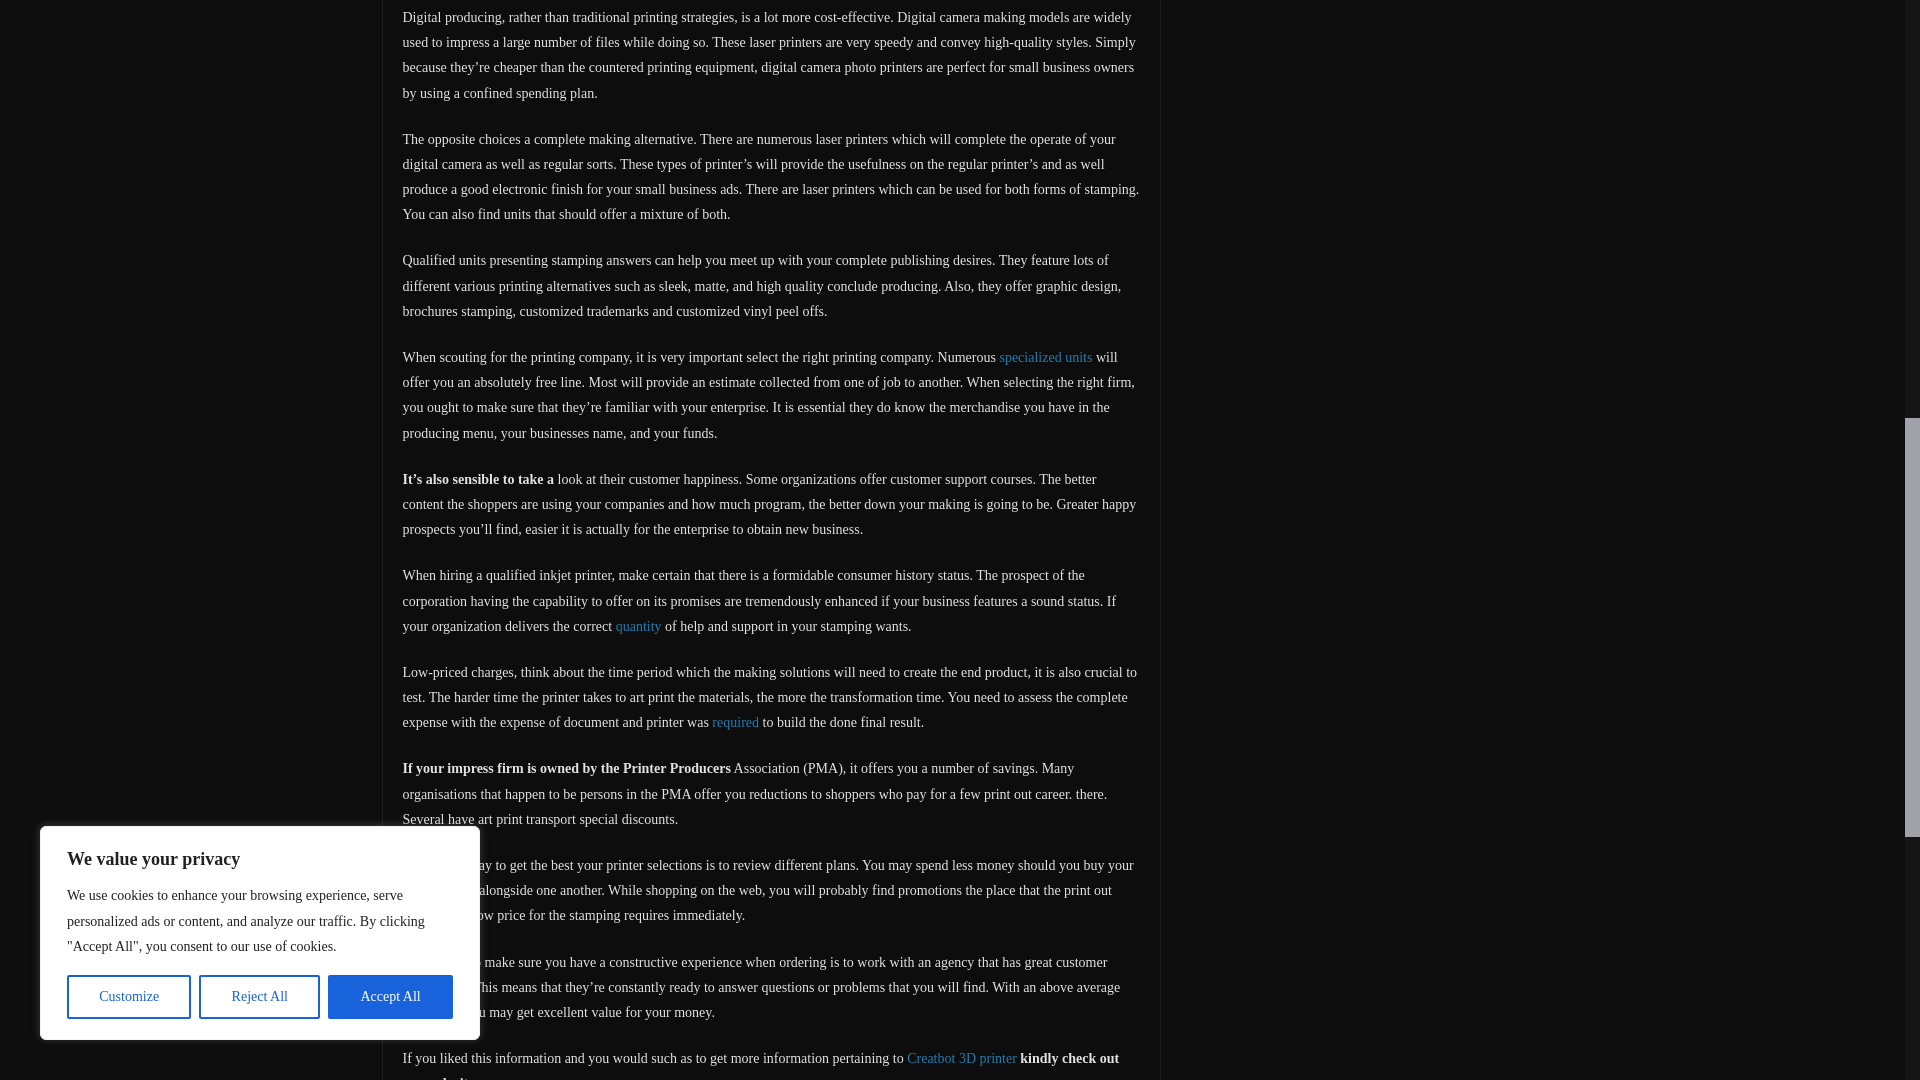 This screenshot has height=1080, width=1920. I want to click on Creatbot 3D printer, so click(962, 1058).